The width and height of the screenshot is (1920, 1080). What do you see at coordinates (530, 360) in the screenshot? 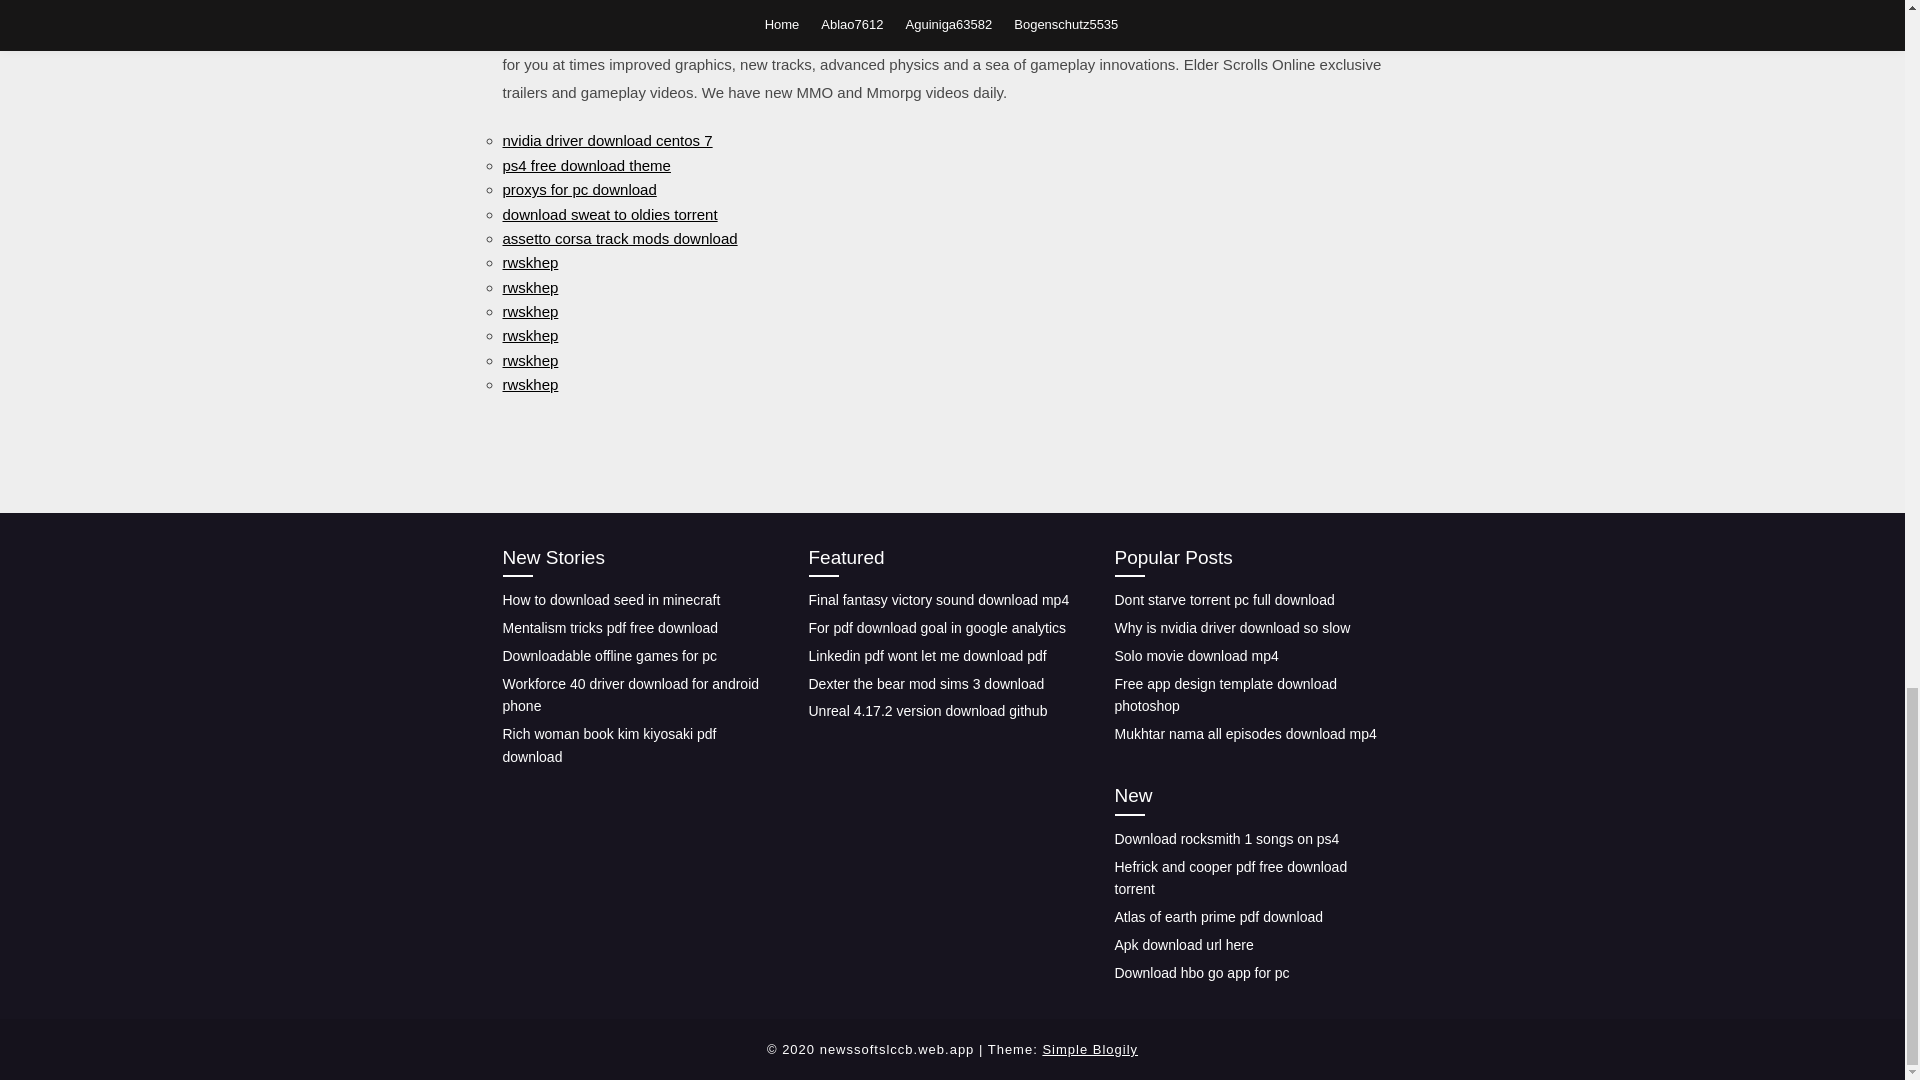
I see `rwskhep` at bounding box center [530, 360].